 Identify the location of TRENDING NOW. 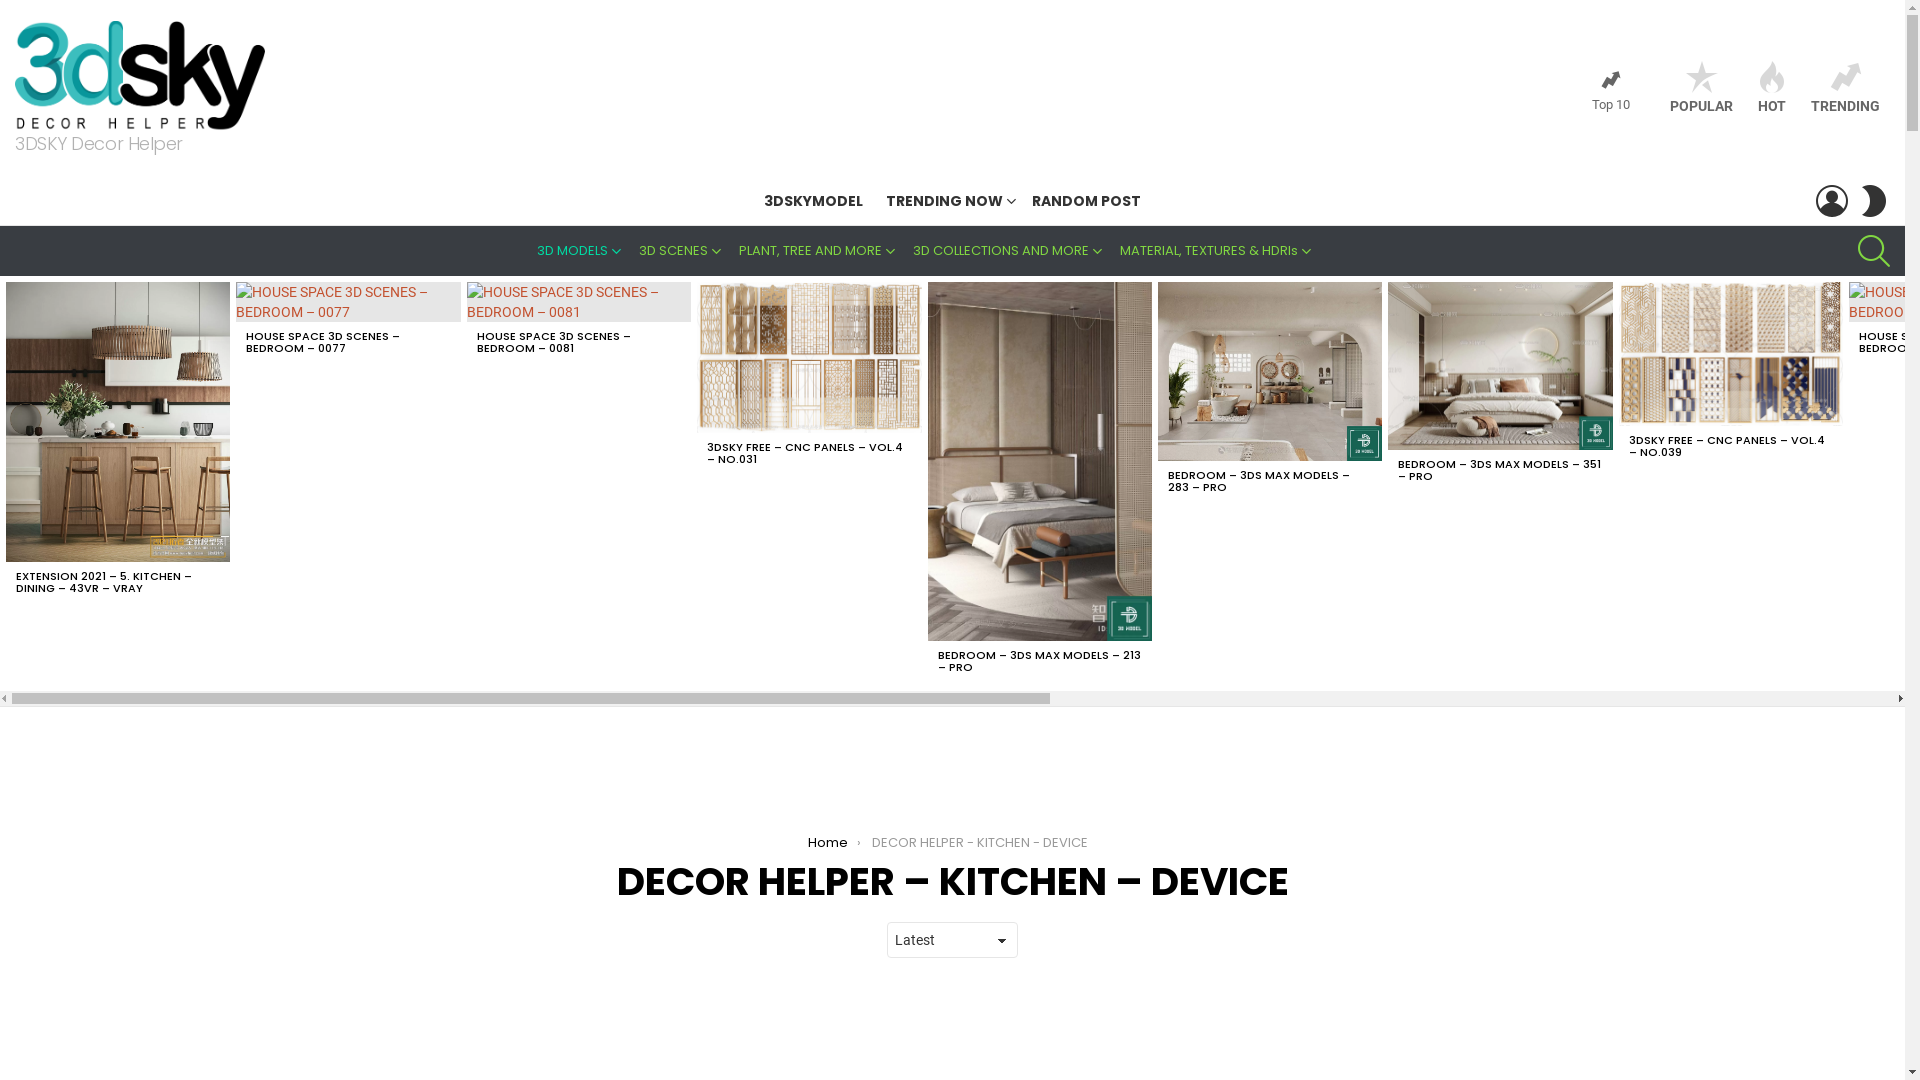
(948, 201).